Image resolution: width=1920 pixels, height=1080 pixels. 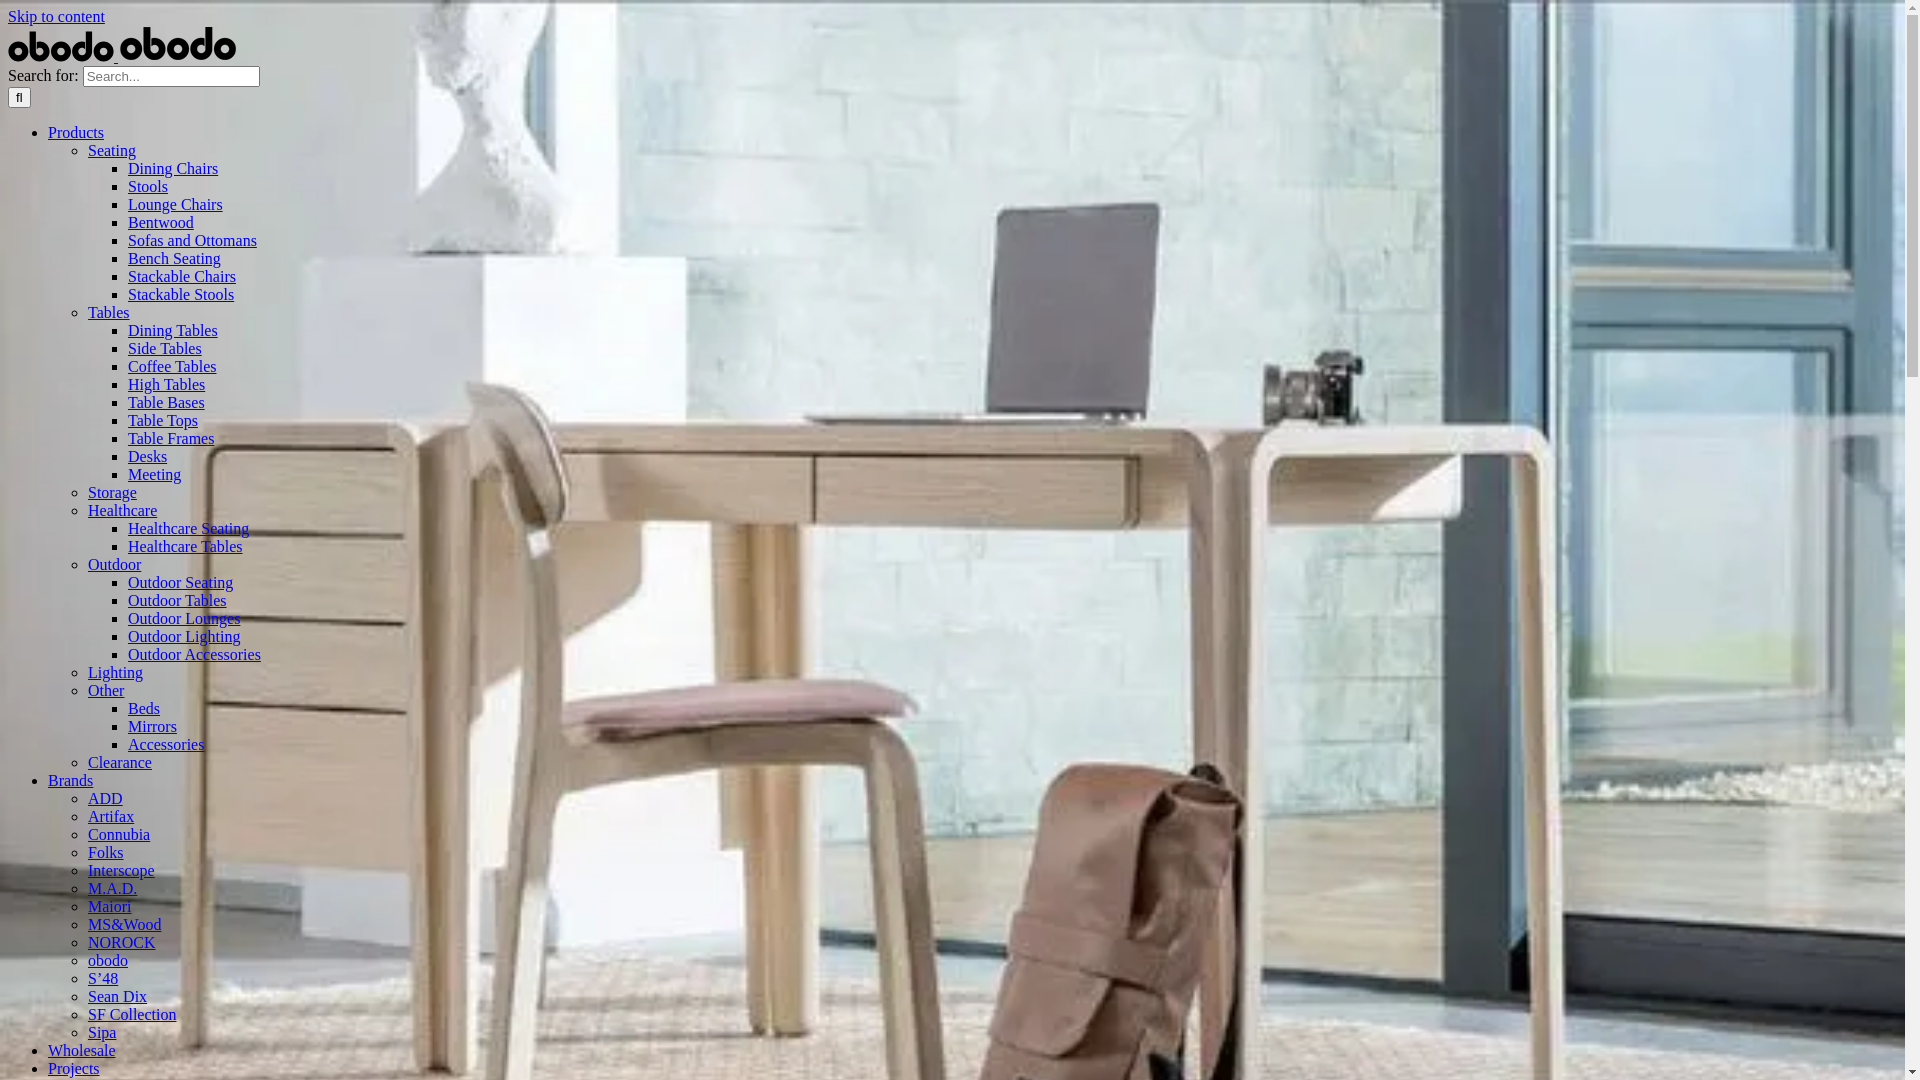 I want to click on Table Frames, so click(x=171, y=438).